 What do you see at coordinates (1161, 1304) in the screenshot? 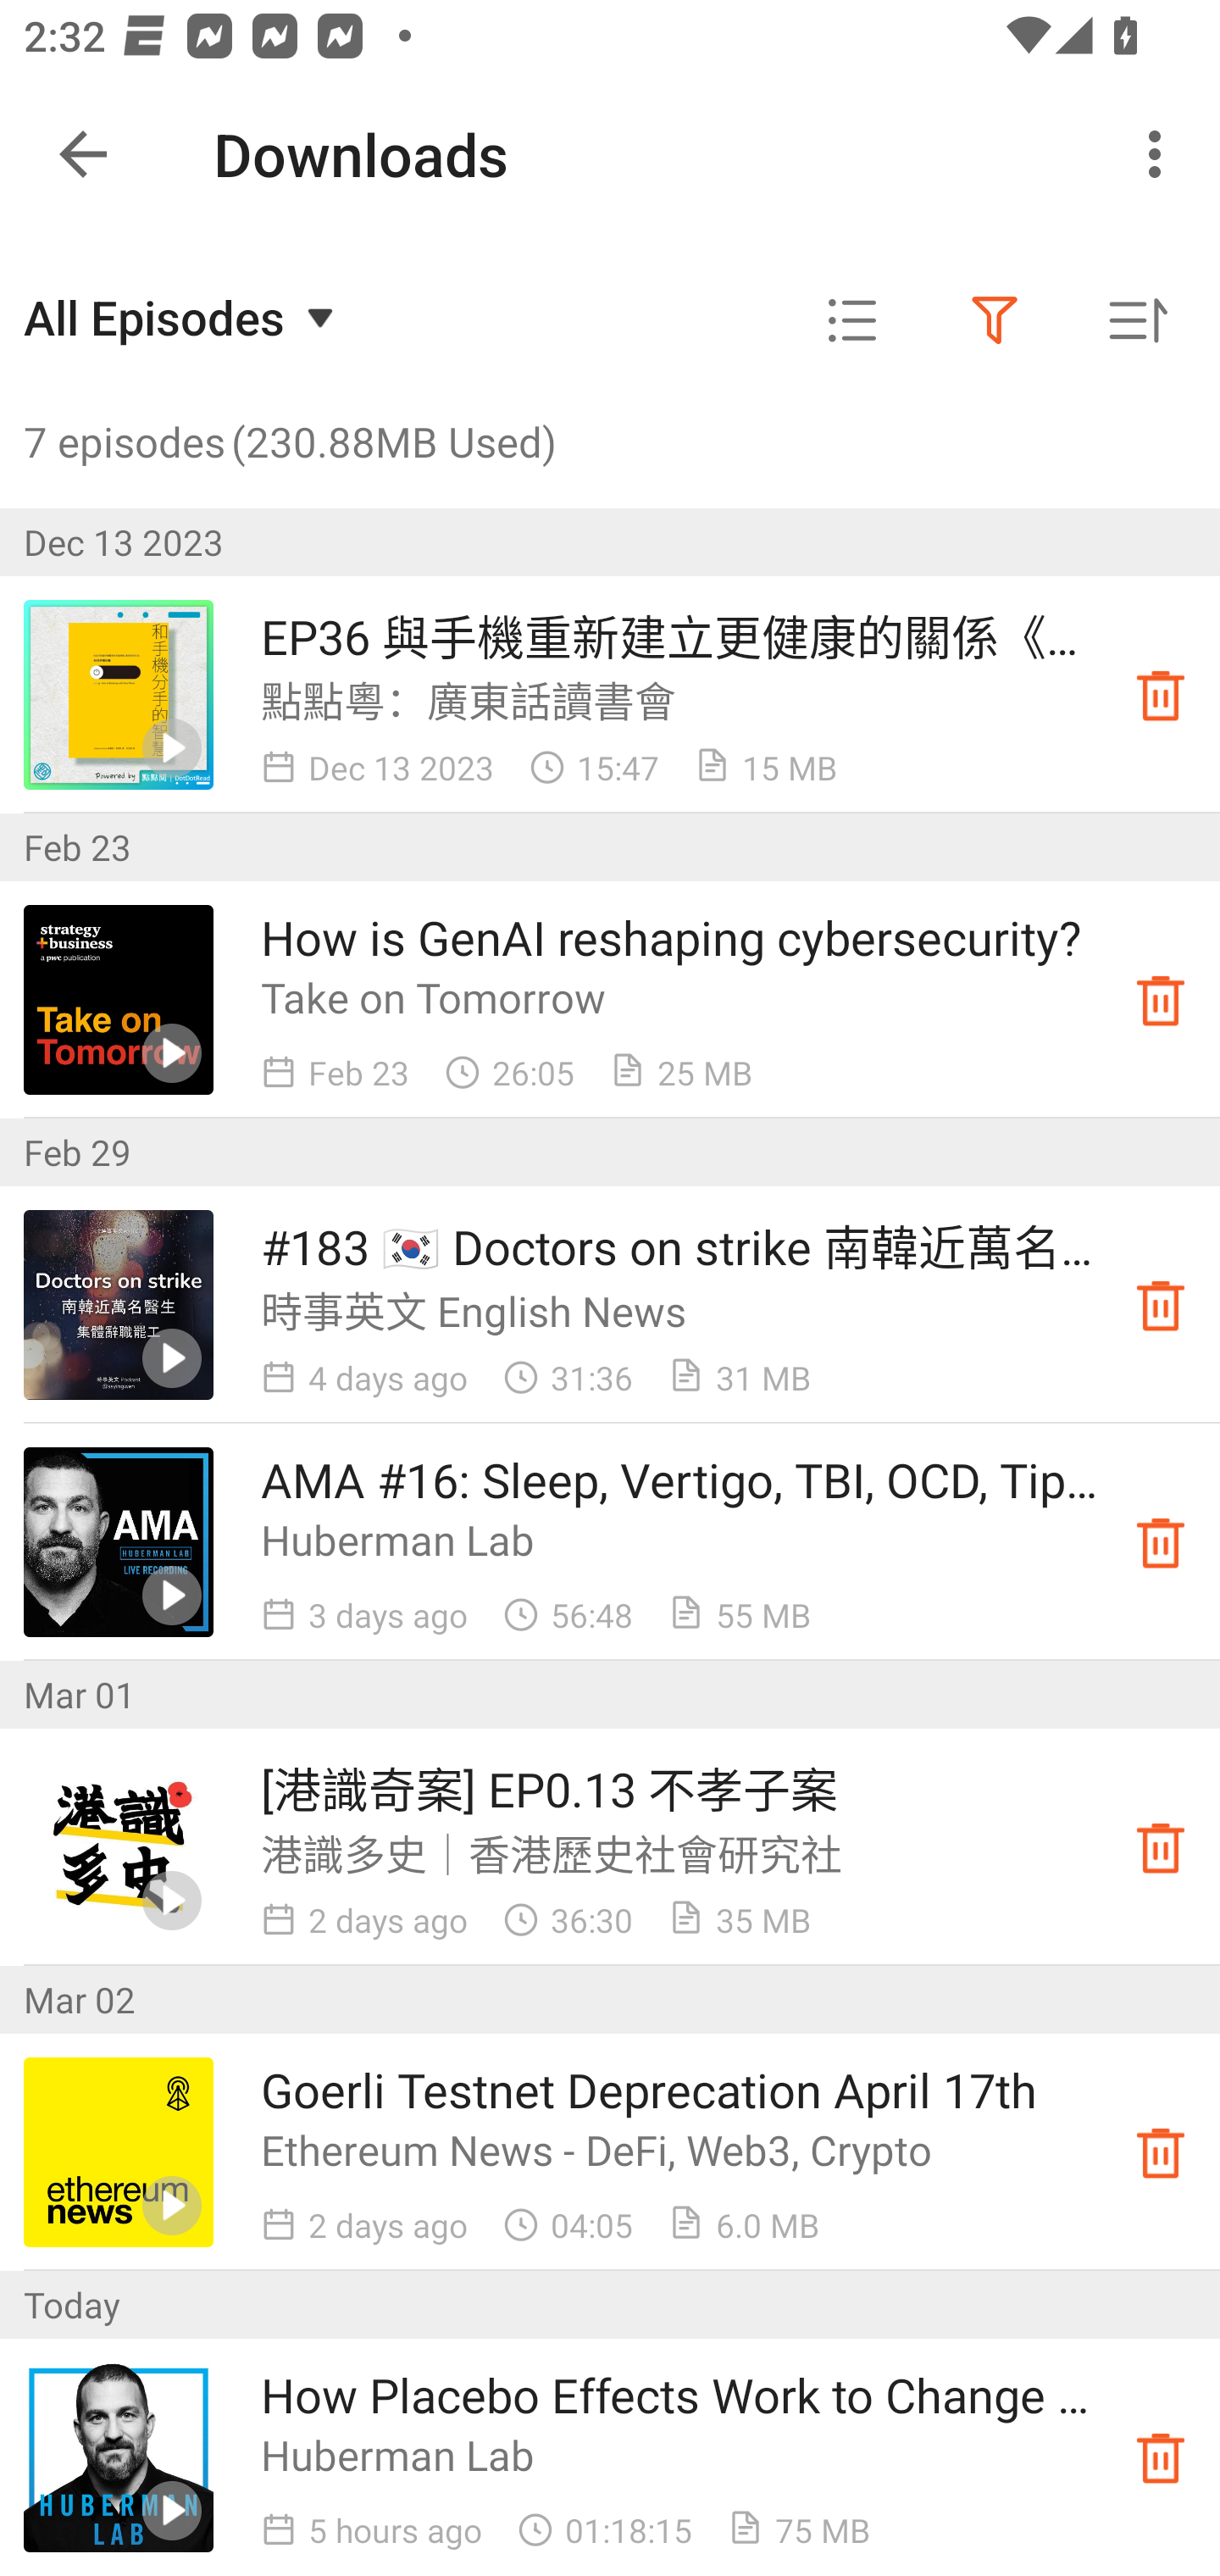
I see `Downloaded` at bounding box center [1161, 1304].